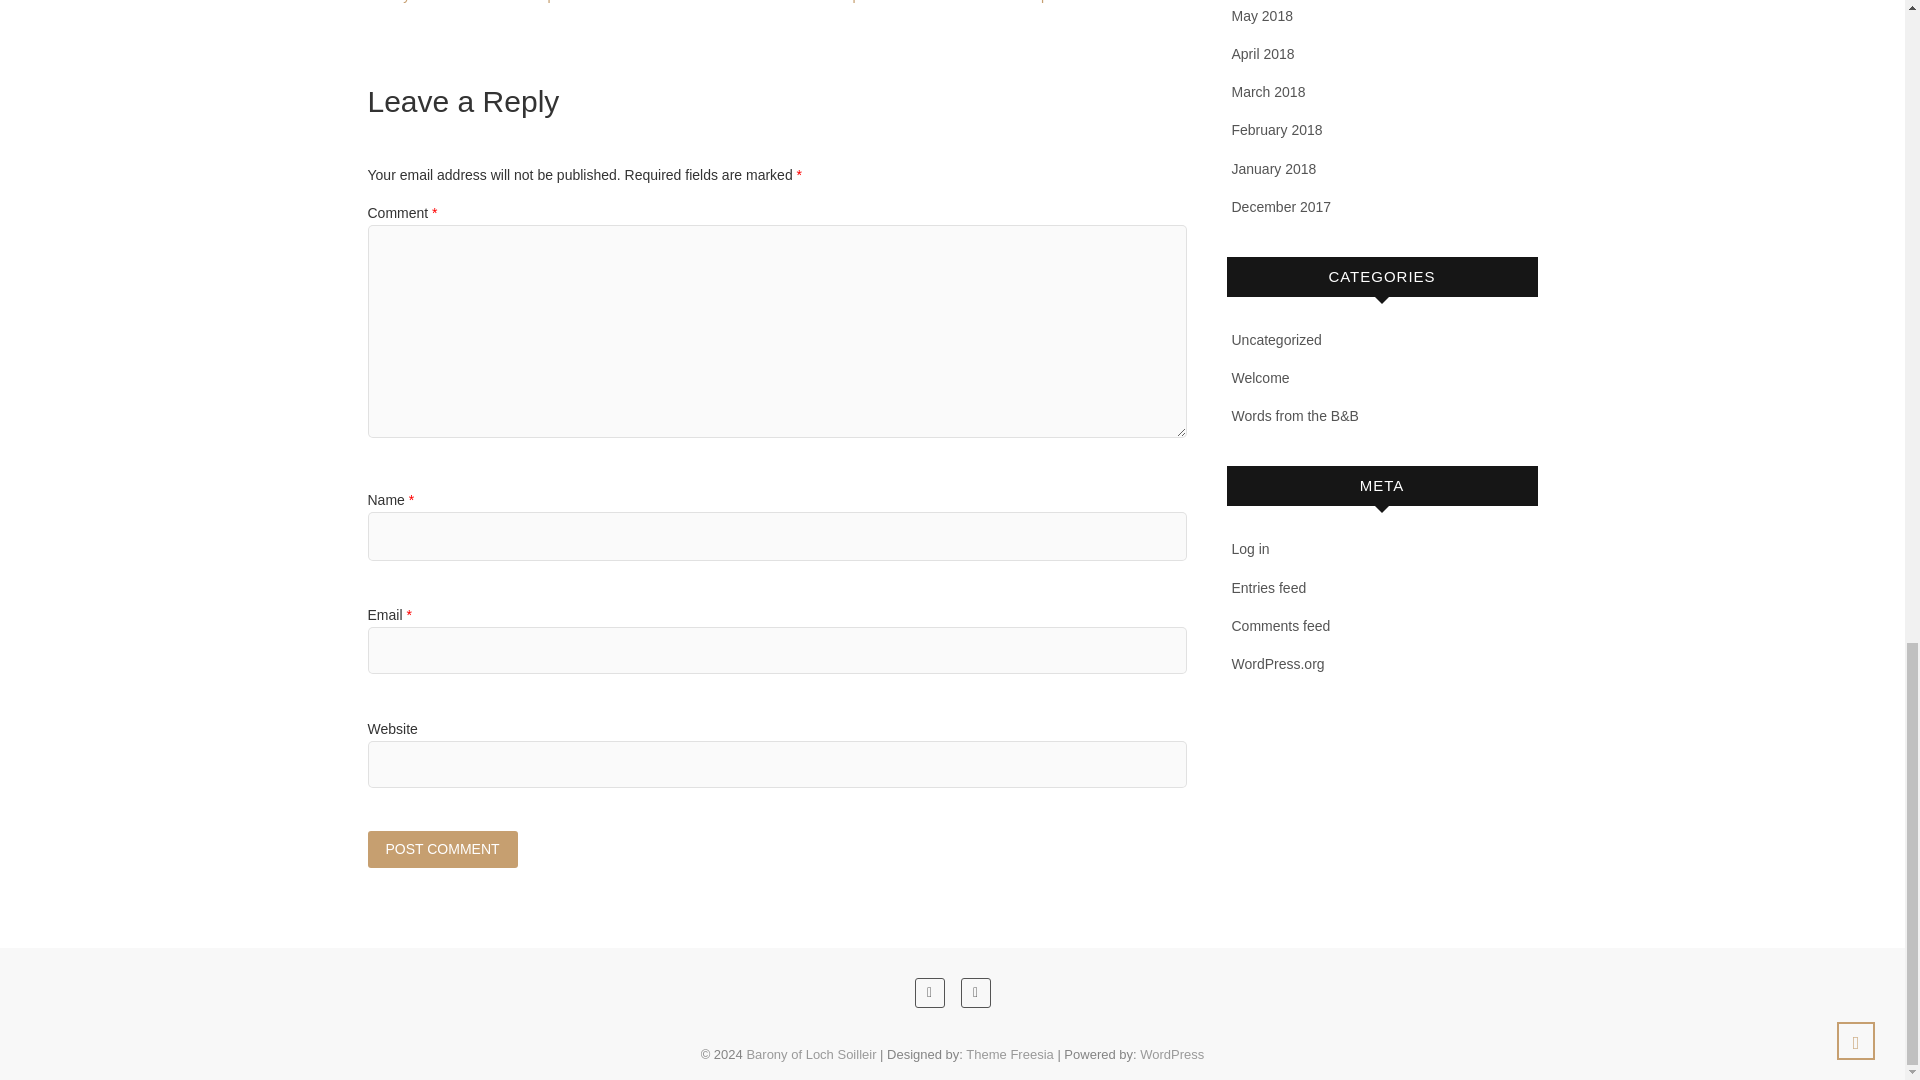 Image resolution: width=1920 pixels, height=1080 pixels. I want to click on Post Comment, so click(443, 849).